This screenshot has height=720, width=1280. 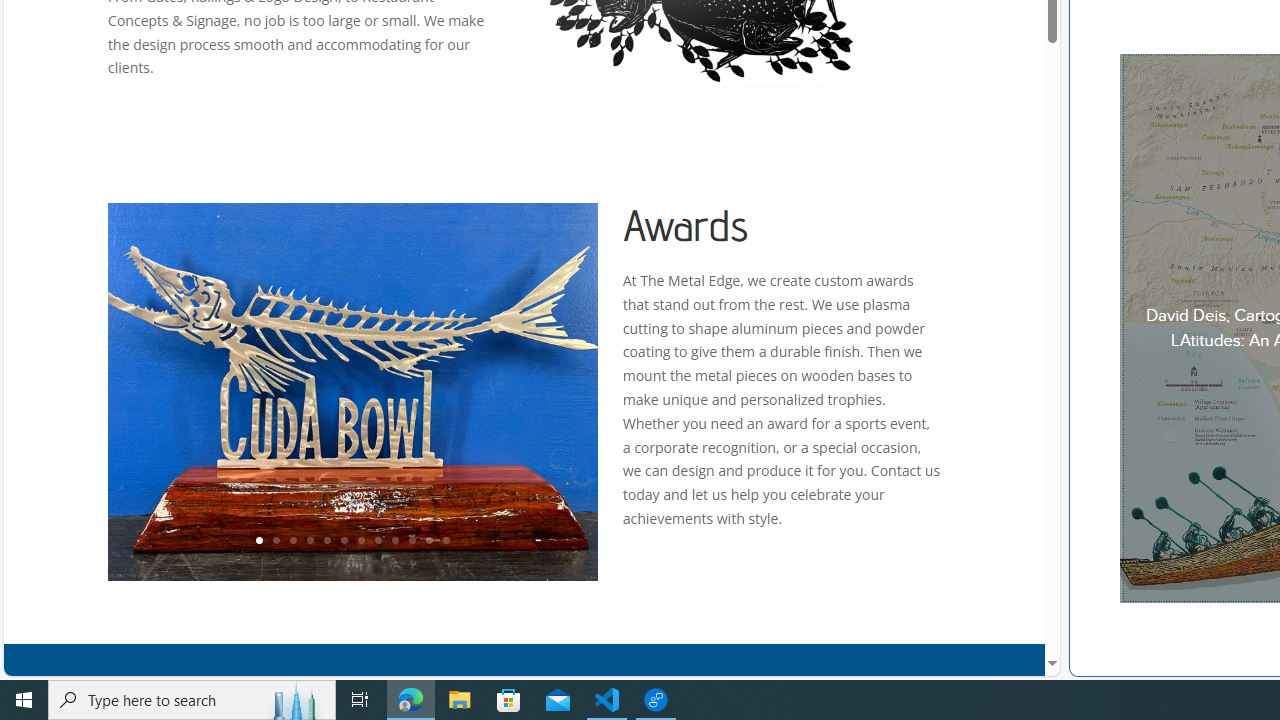 What do you see at coordinates (360, 541) in the screenshot?
I see `7` at bounding box center [360, 541].